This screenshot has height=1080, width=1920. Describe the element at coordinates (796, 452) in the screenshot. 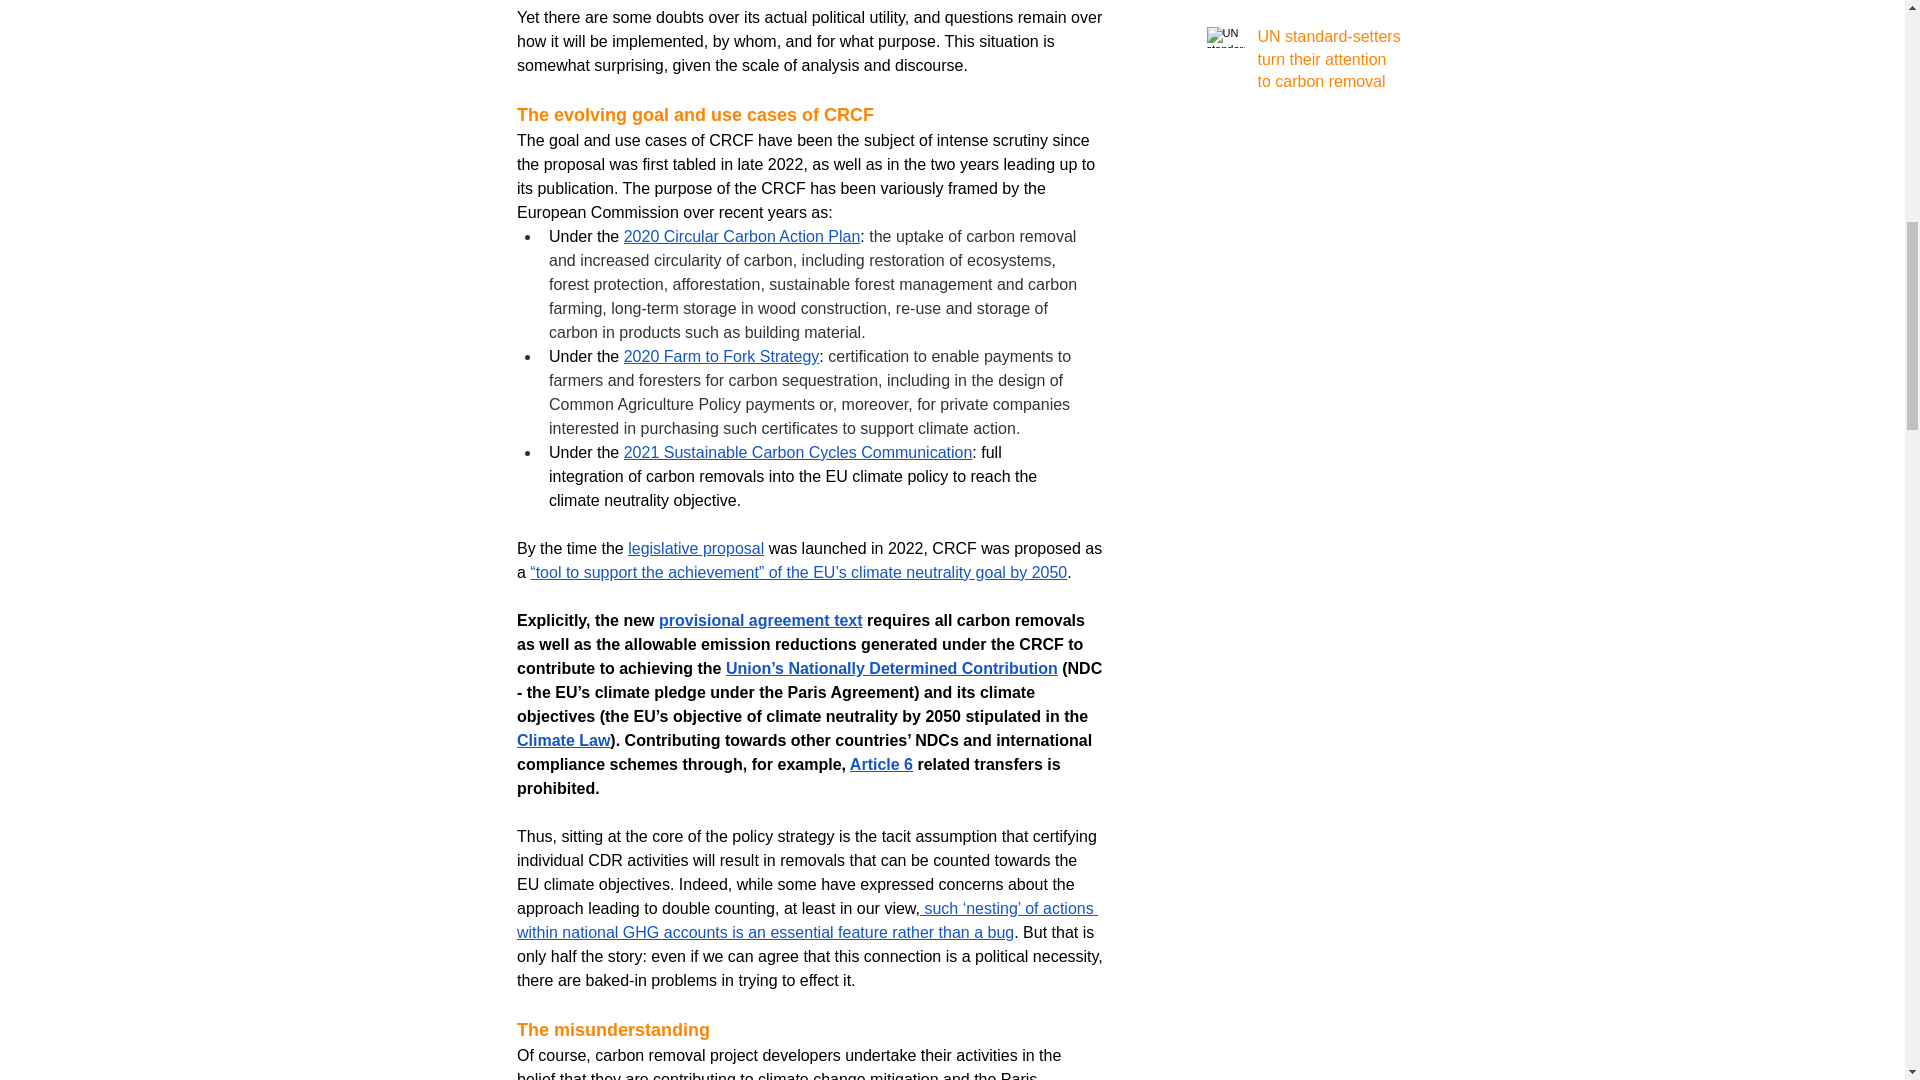

I see `2021 Sustainable Carbon Cycles Communication` at that location.